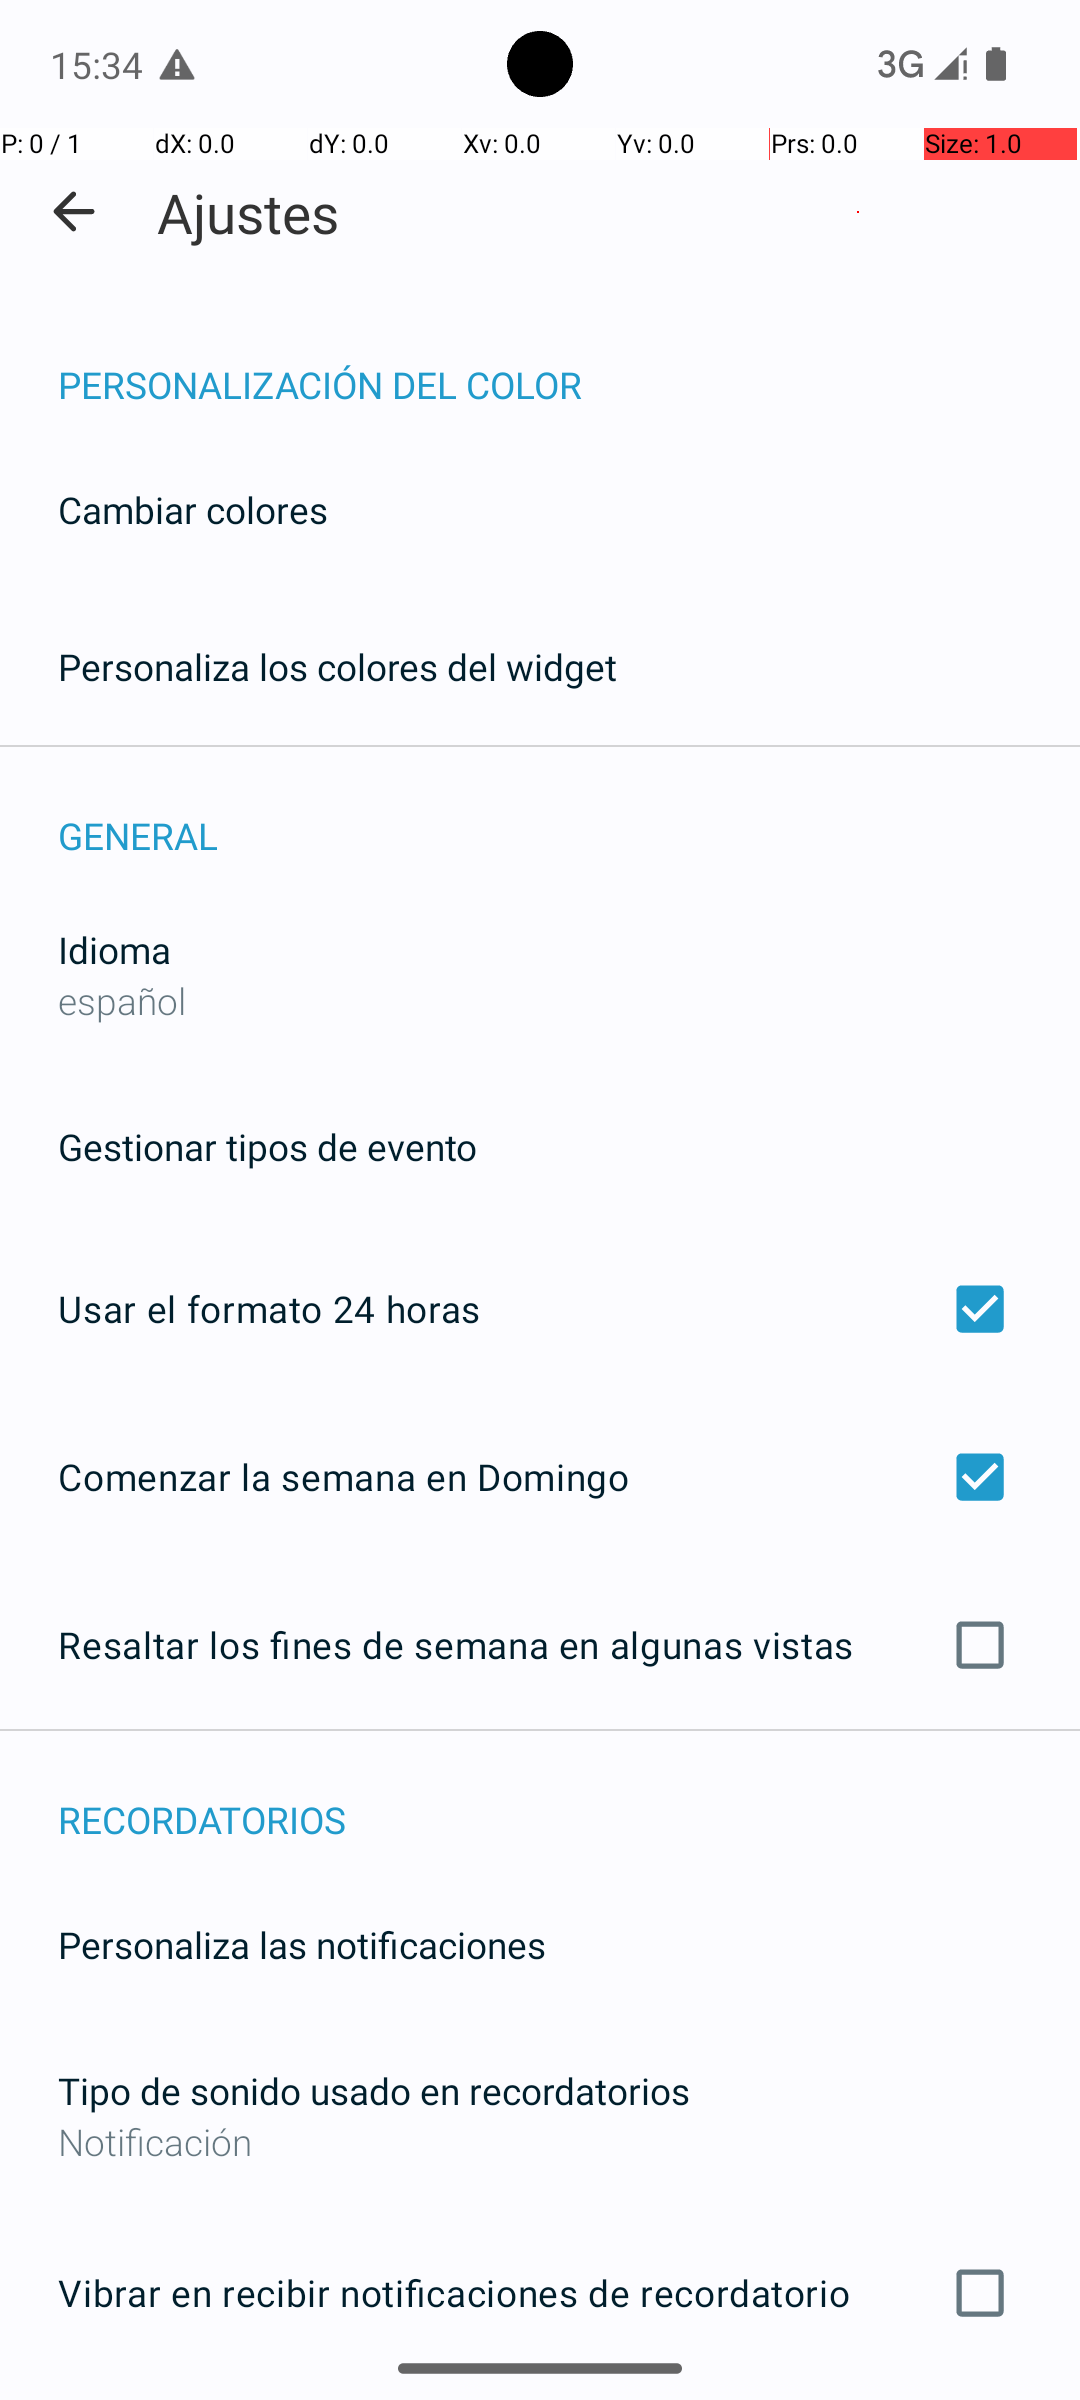 The image size is (1080, 2400). Describe the element at coordinates (569, 1798) in the screenshot. I see `RECORDATORIOS` at that location.